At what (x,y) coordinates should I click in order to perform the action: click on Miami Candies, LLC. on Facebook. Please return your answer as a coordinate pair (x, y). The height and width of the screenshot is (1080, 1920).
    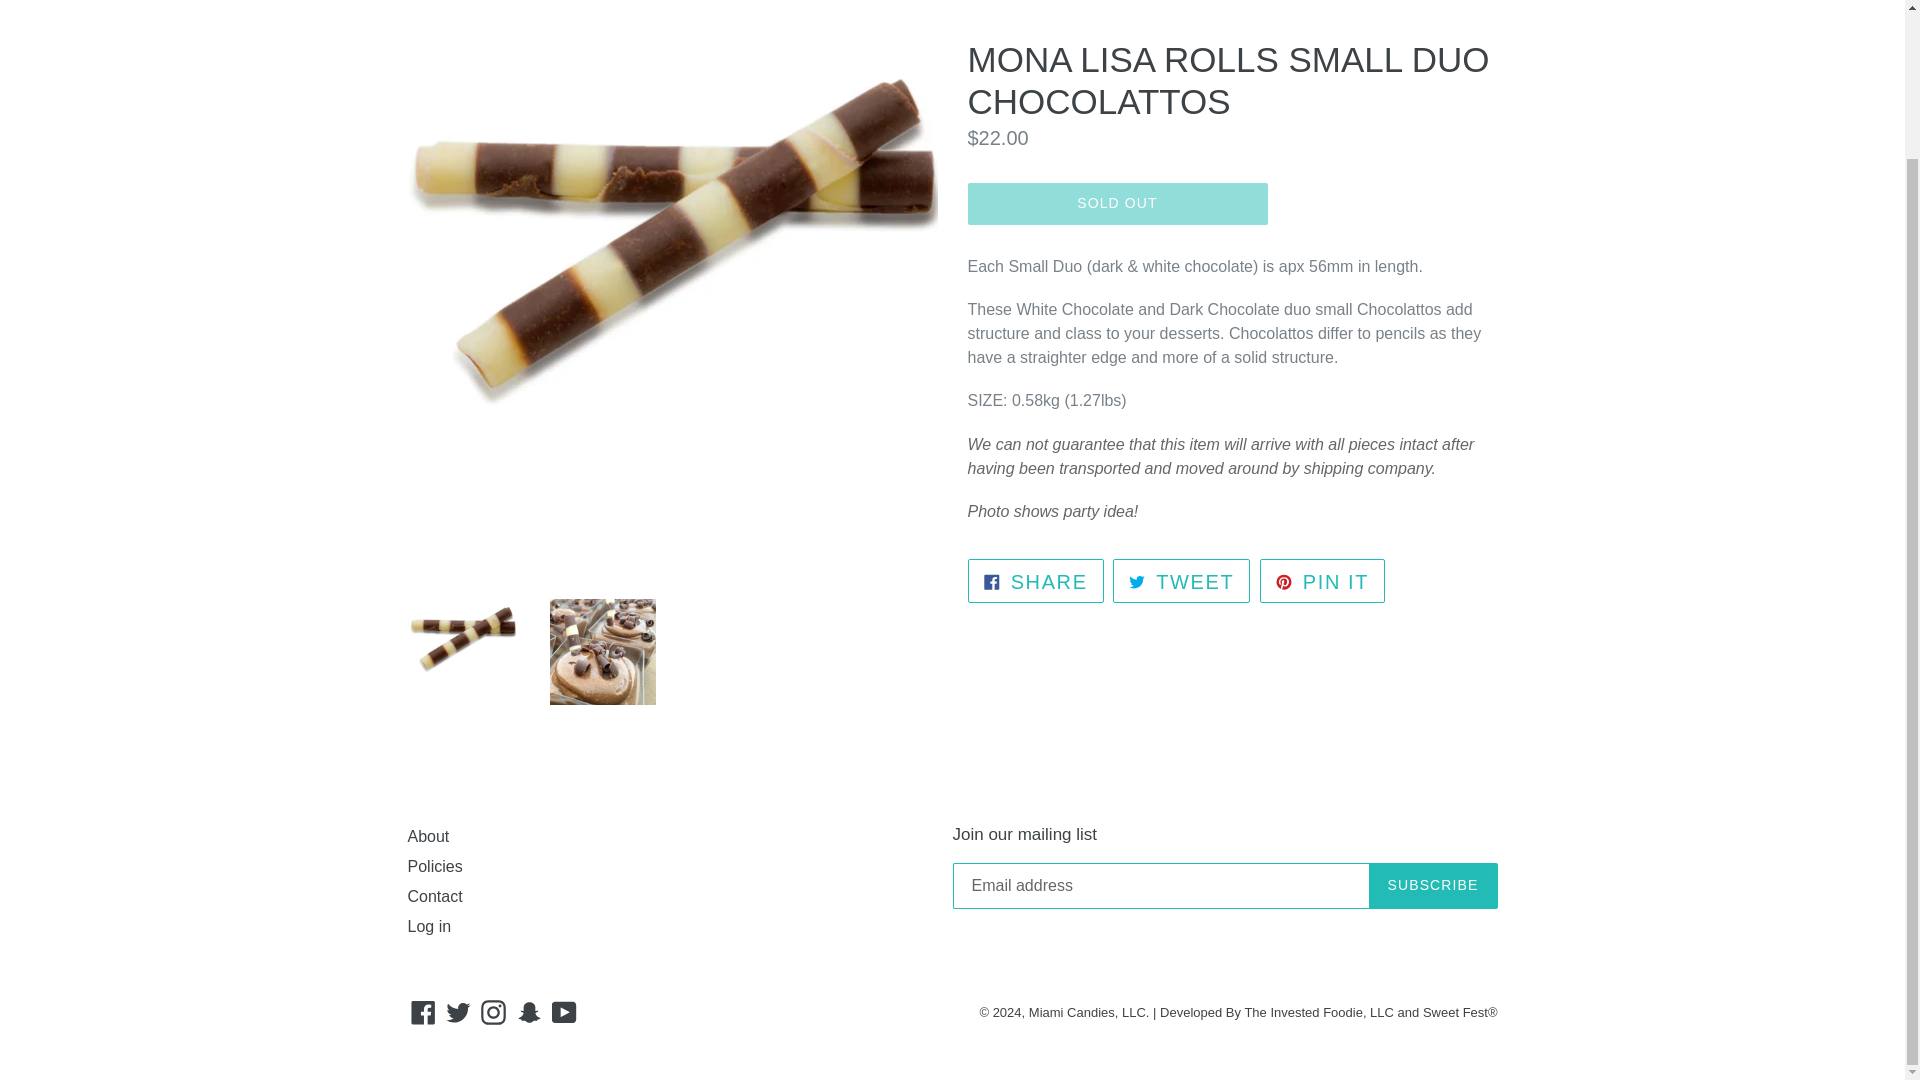
    Looking at the image, I should click on (1036, 580).